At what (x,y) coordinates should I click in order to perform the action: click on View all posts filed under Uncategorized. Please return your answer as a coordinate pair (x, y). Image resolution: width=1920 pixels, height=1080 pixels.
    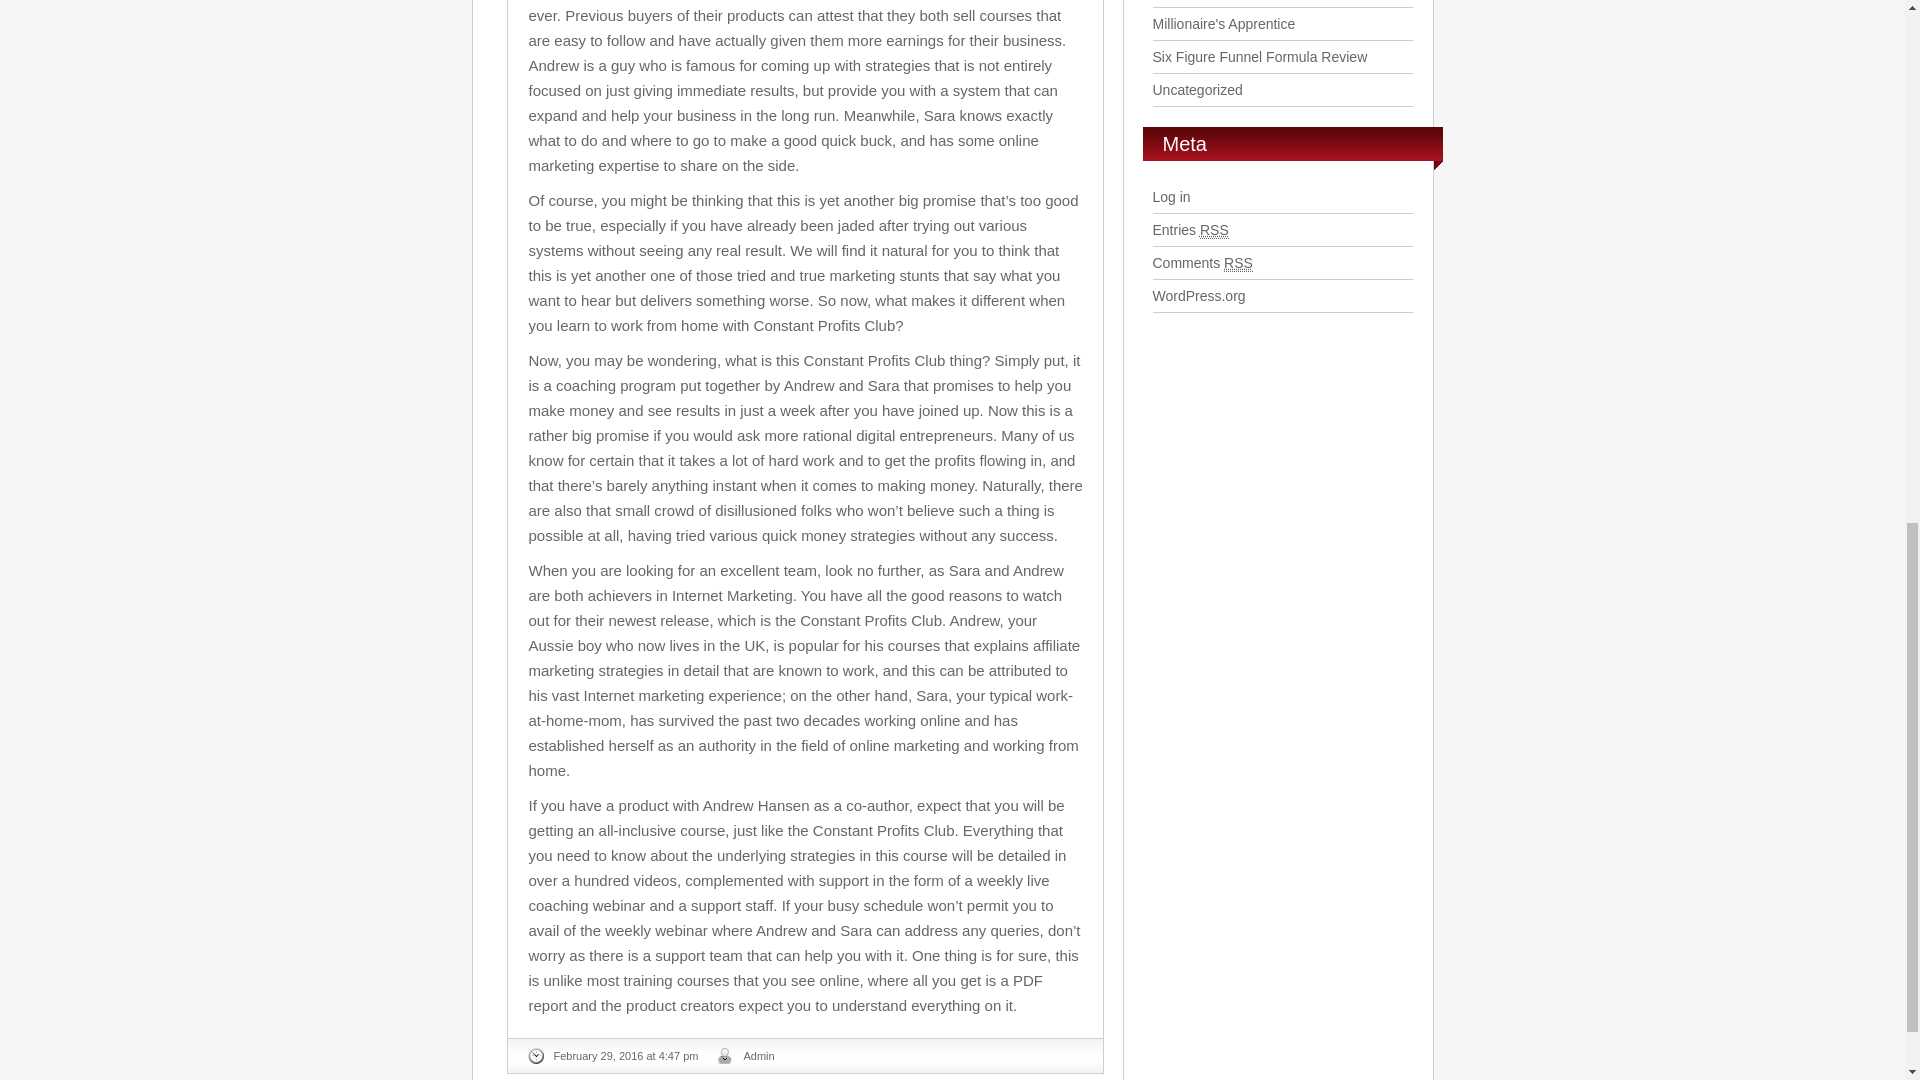
    Looking at the image, I should click on (1197, 90).